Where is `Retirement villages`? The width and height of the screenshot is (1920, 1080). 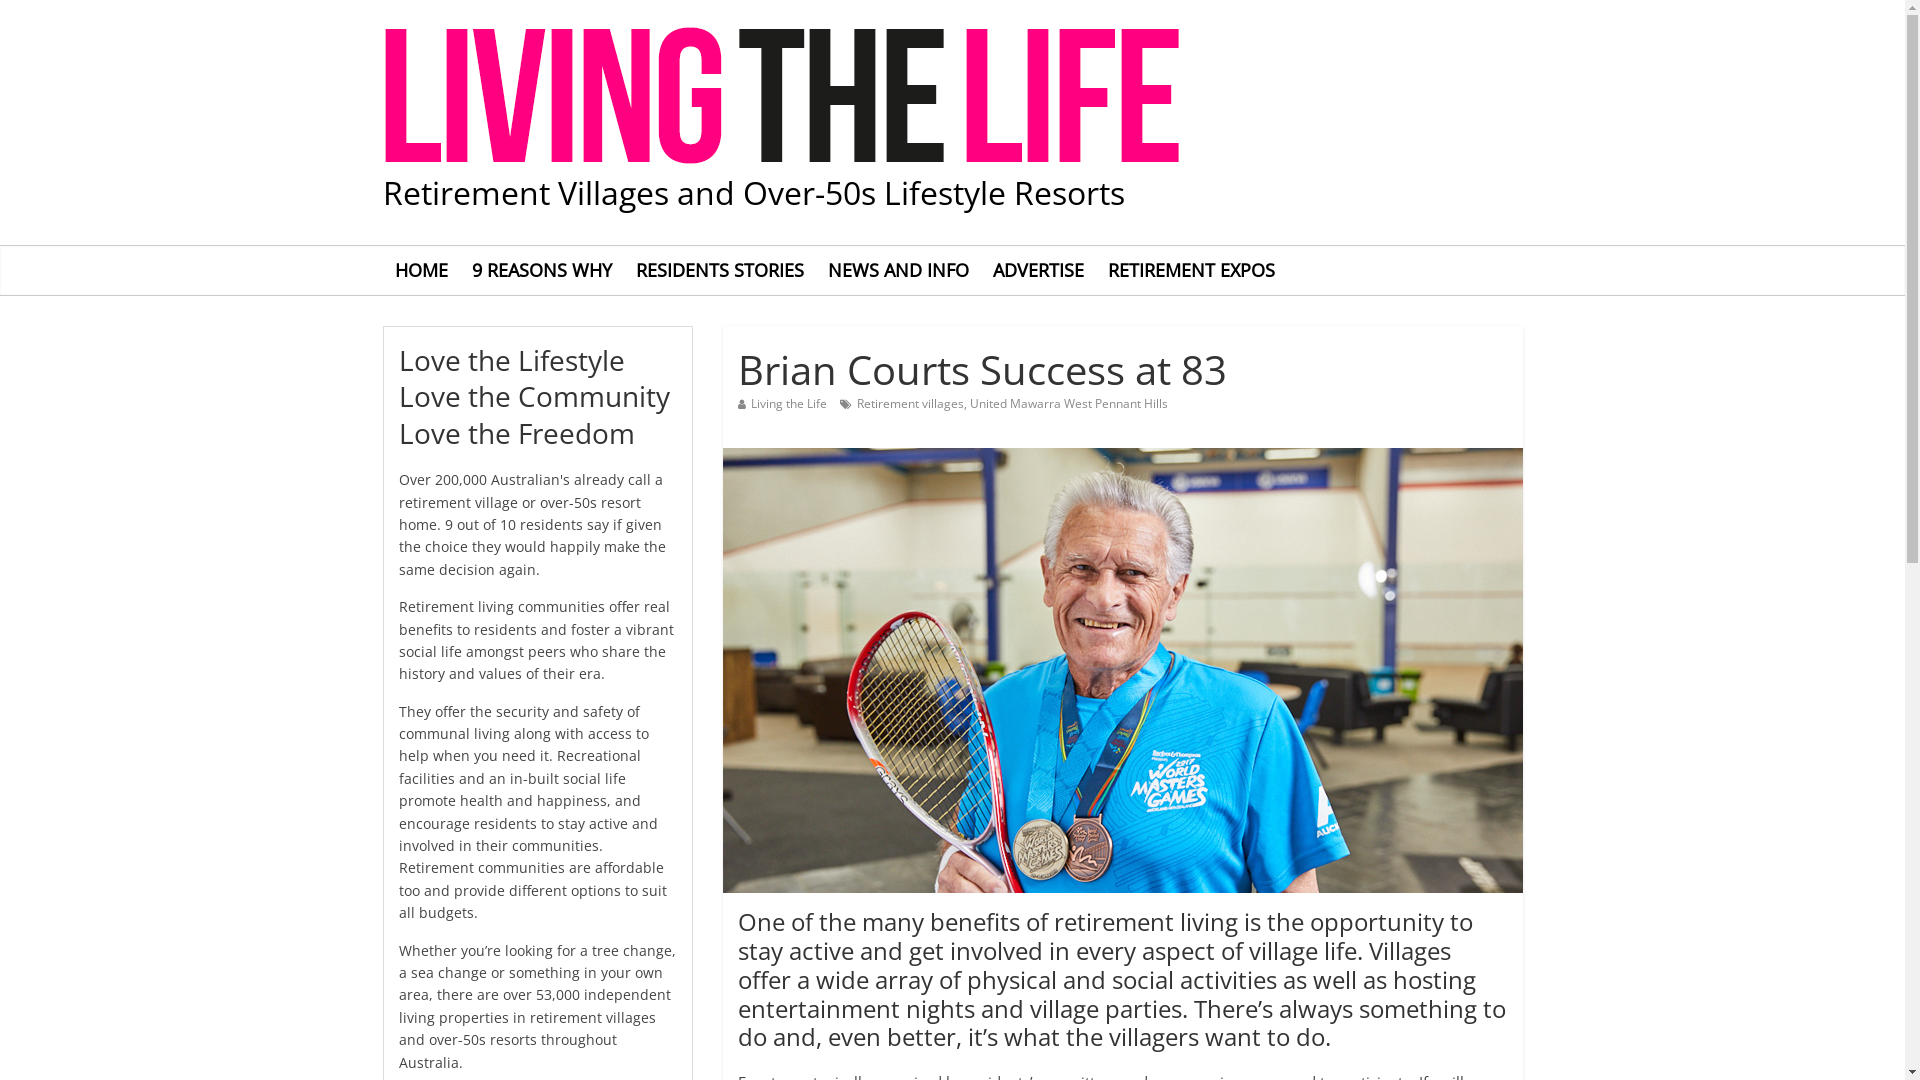
Retirement villages is located at coordinates (910, 404).